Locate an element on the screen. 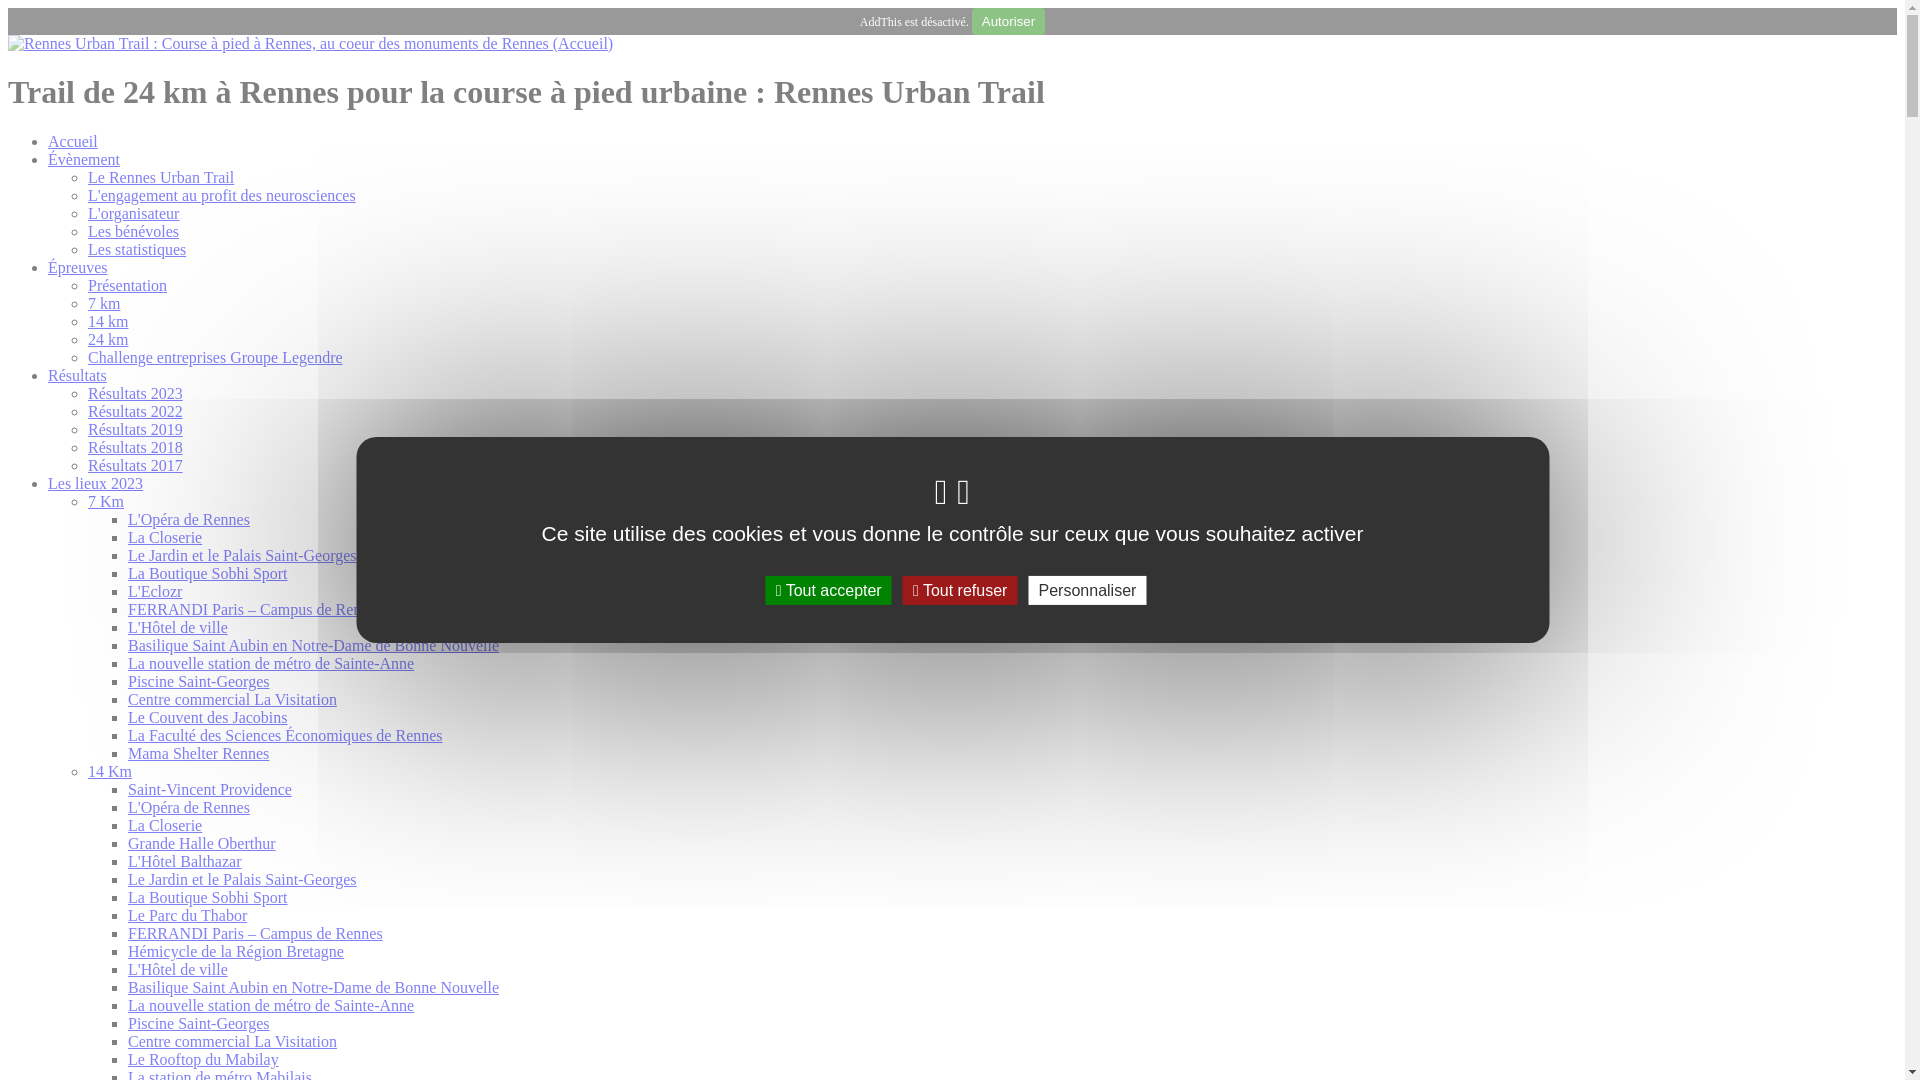 Image resolution: width=1920 pixels, height=1080 pixels. Basilique Saint Aubin en Notre-Dame de Bonne Nouvelle is located at coordinates (314, 988).